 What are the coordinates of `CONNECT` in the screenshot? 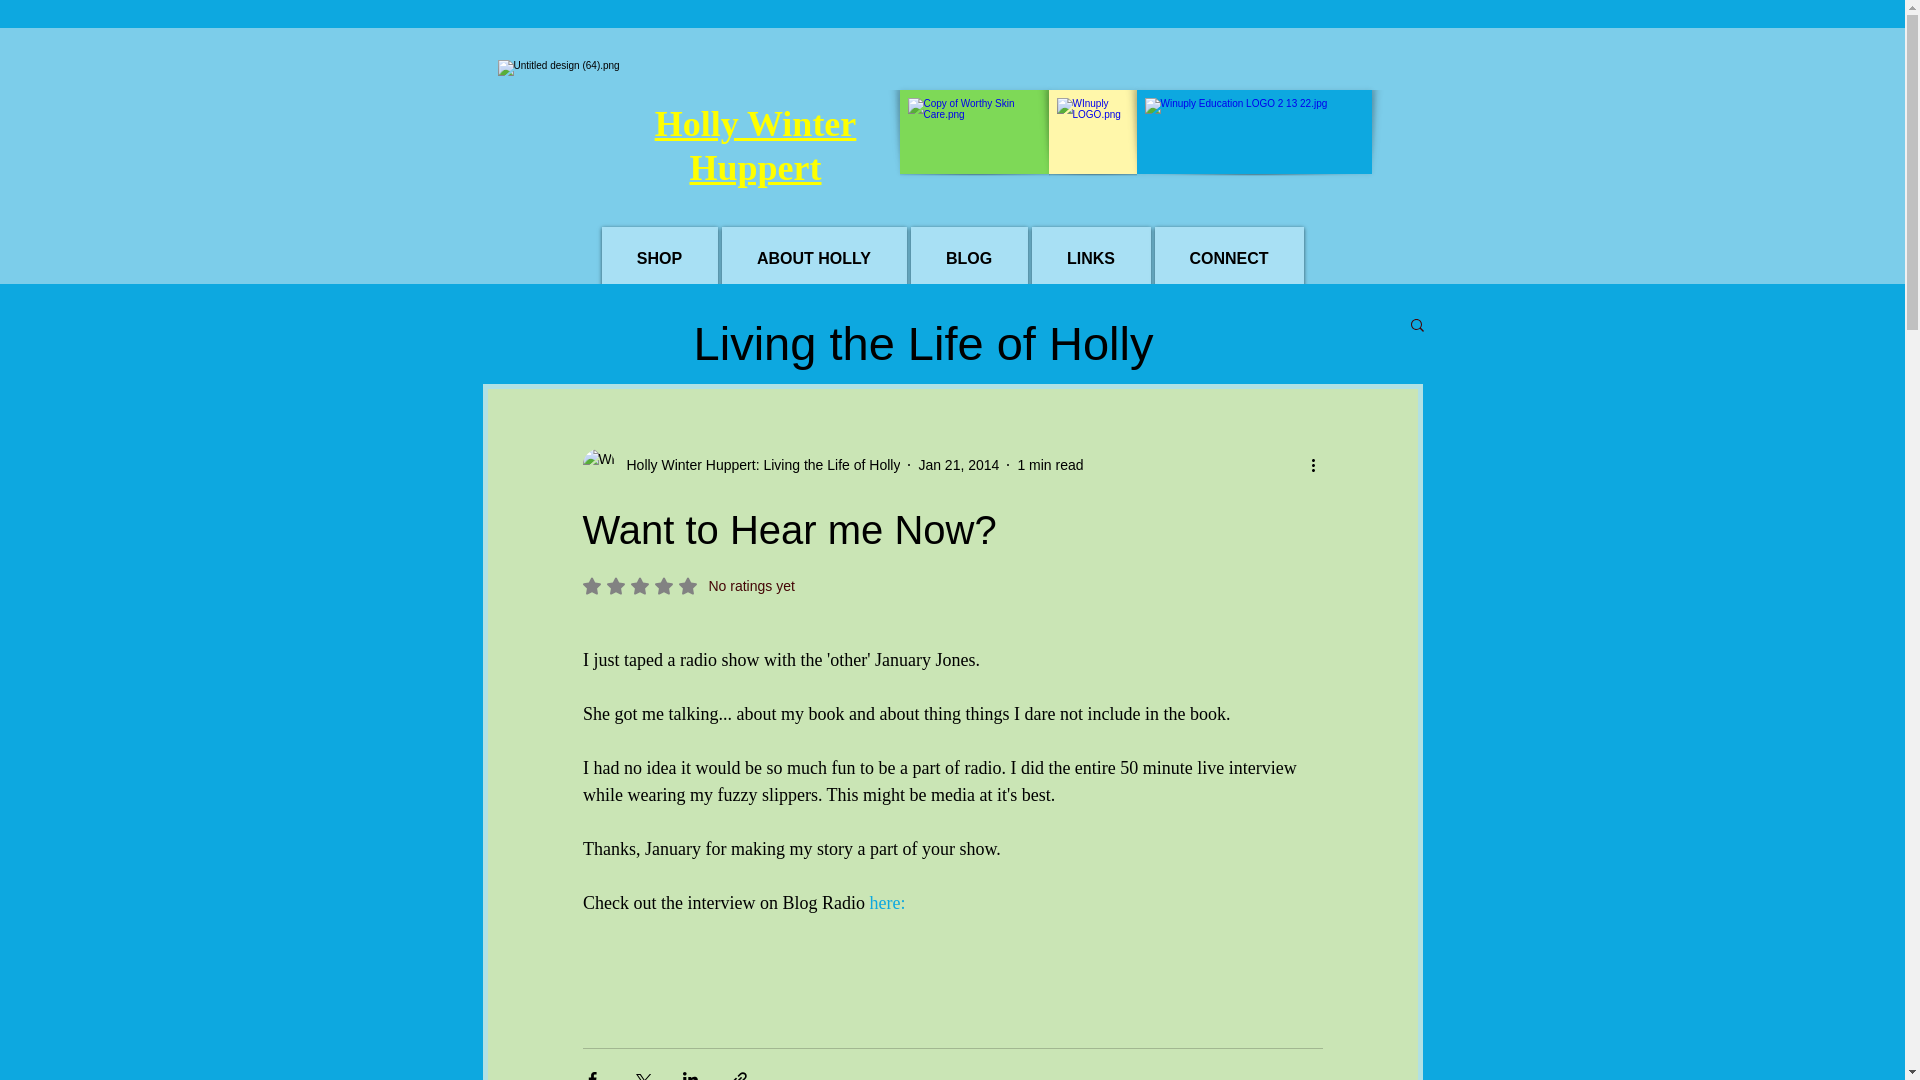 It's located at (1228, 258).